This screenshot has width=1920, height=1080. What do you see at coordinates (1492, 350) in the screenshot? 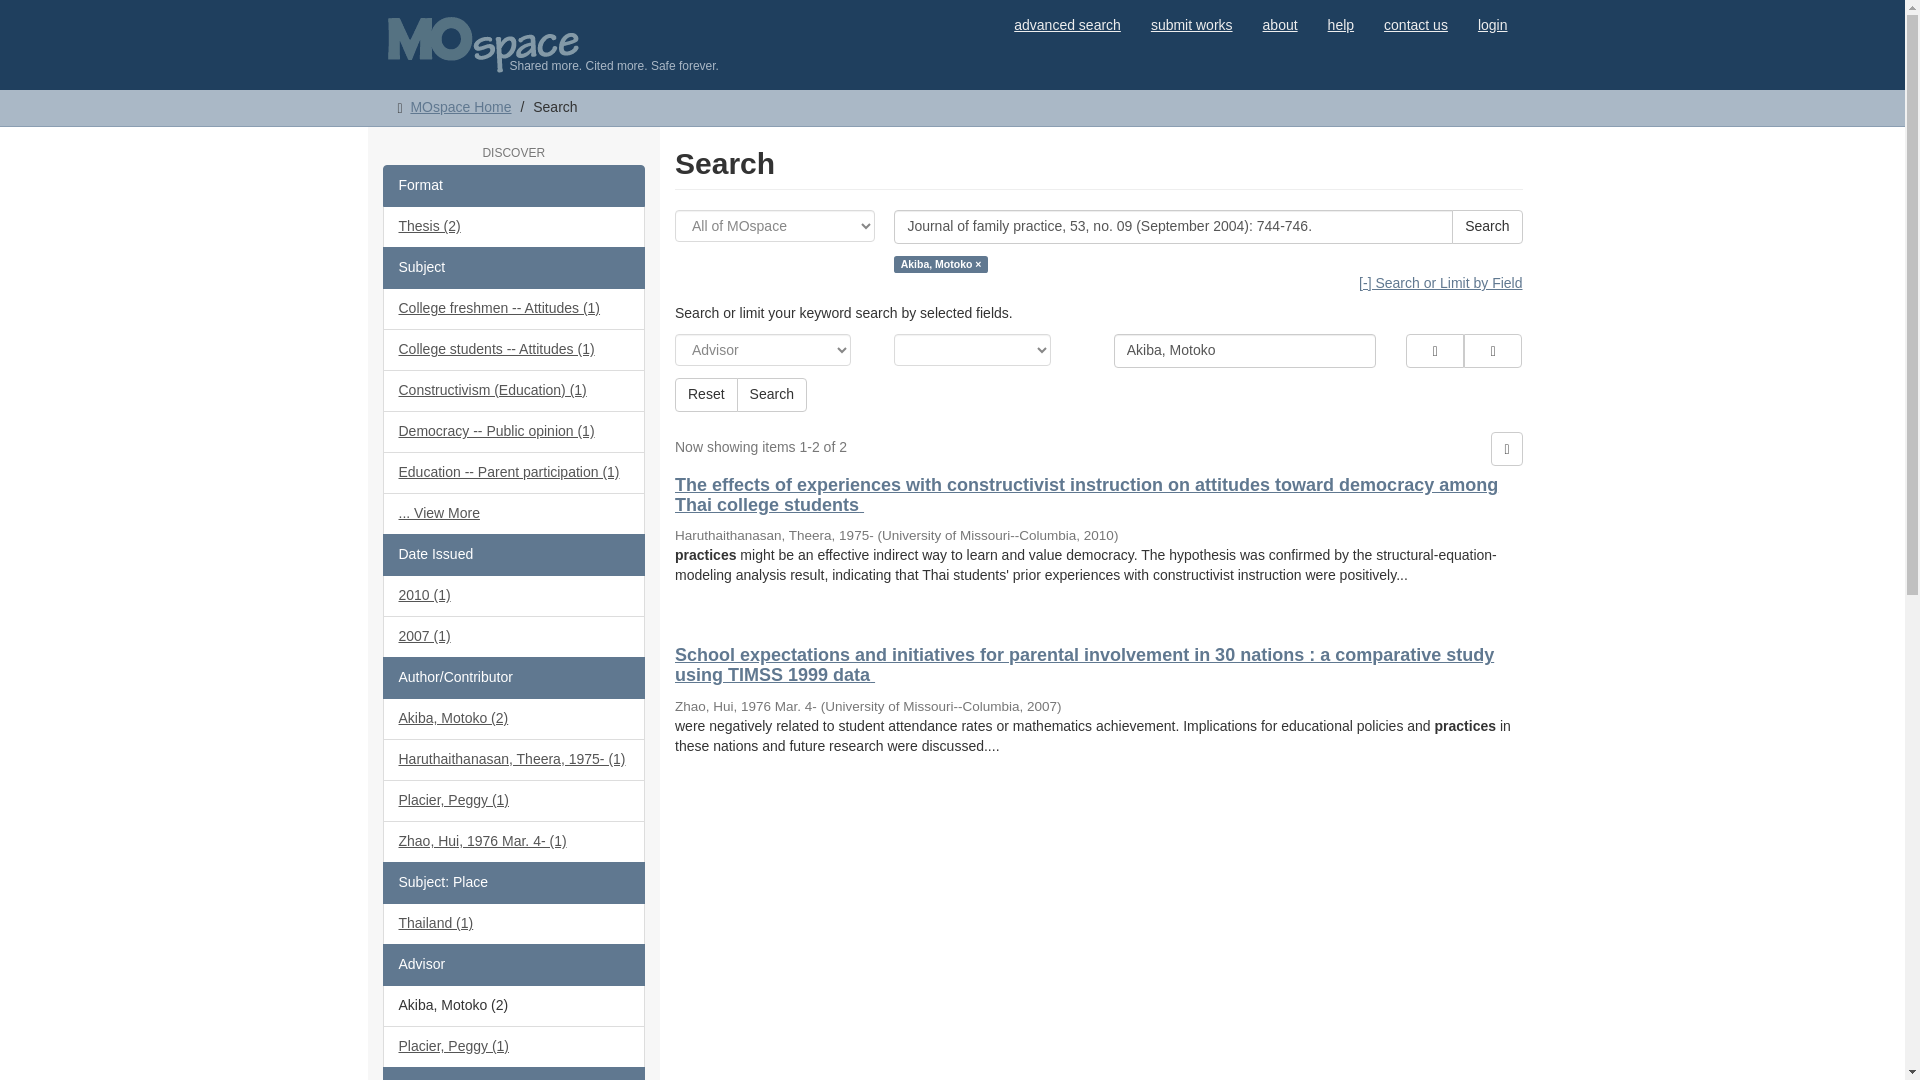
I see `Remove` at bounding box center [1492, 350].